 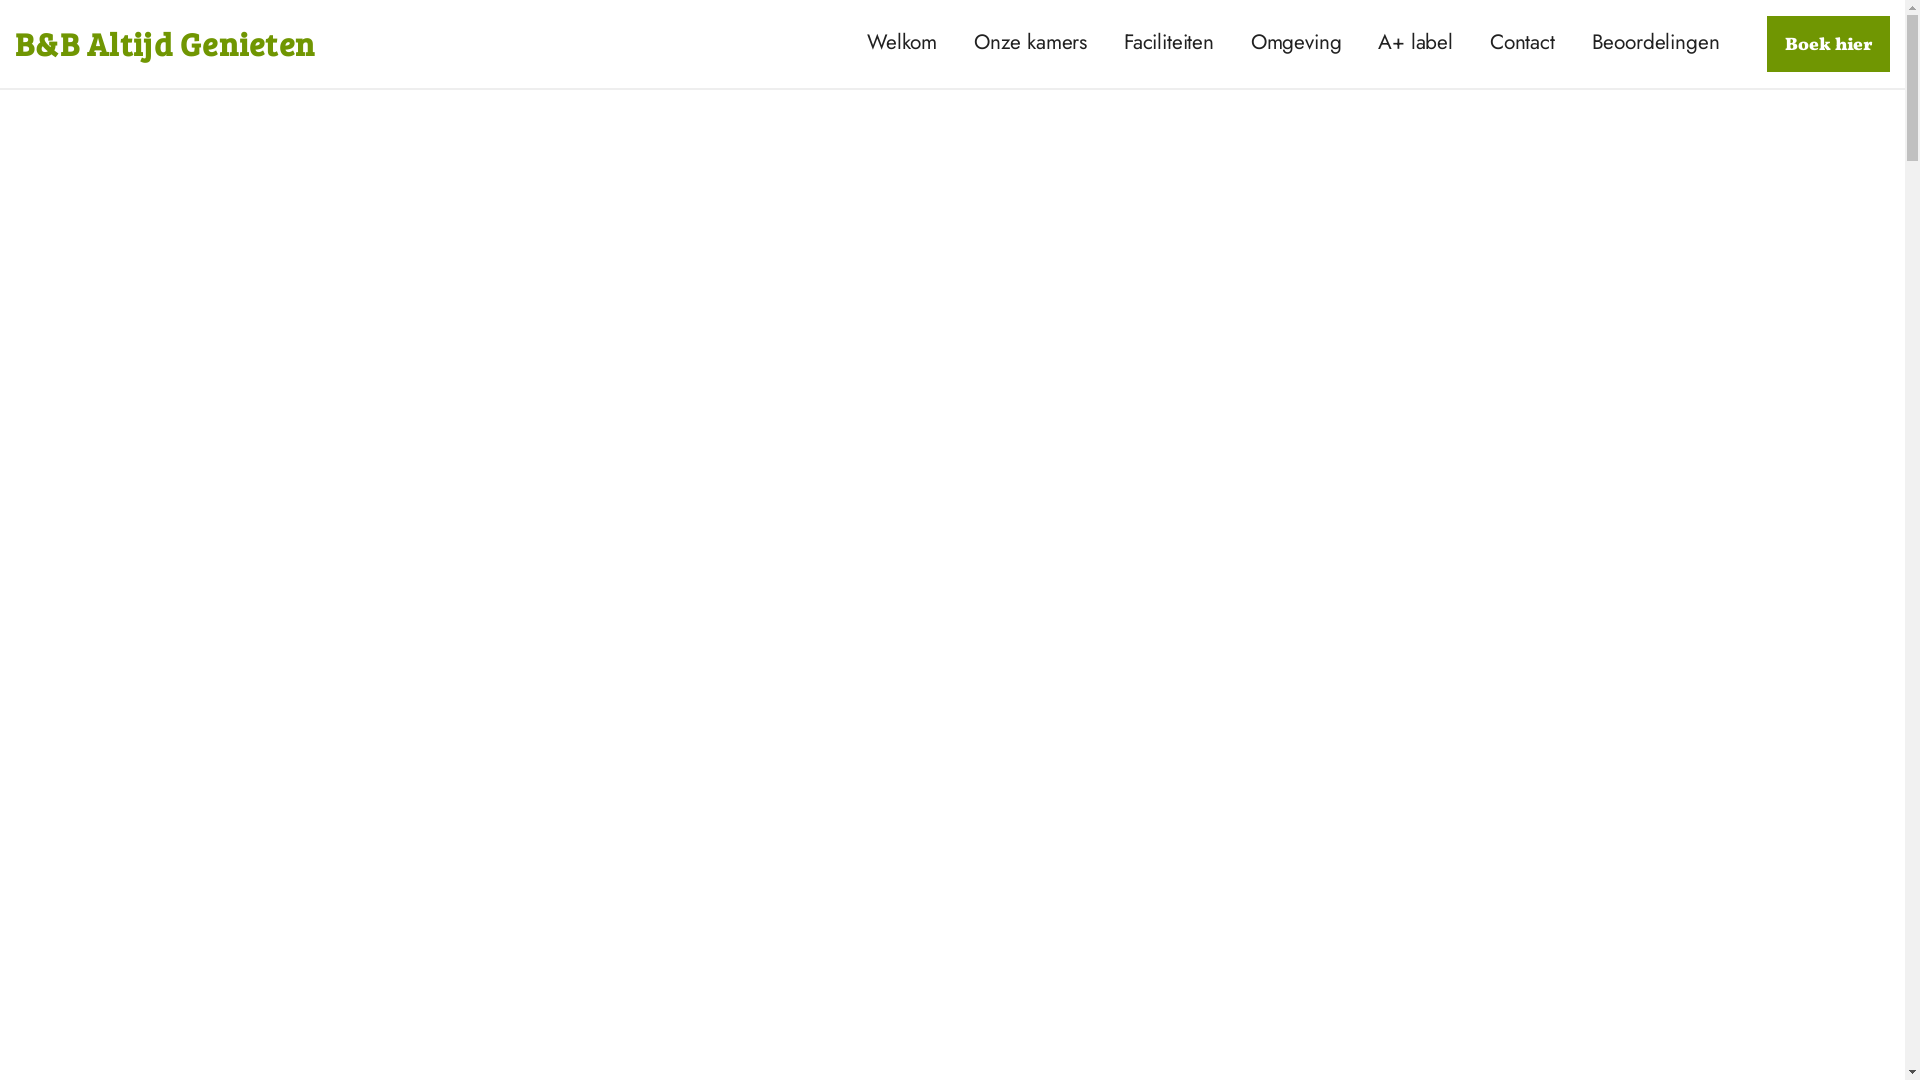 I want to click on Onze kamers, so click(x=1030, y=42).